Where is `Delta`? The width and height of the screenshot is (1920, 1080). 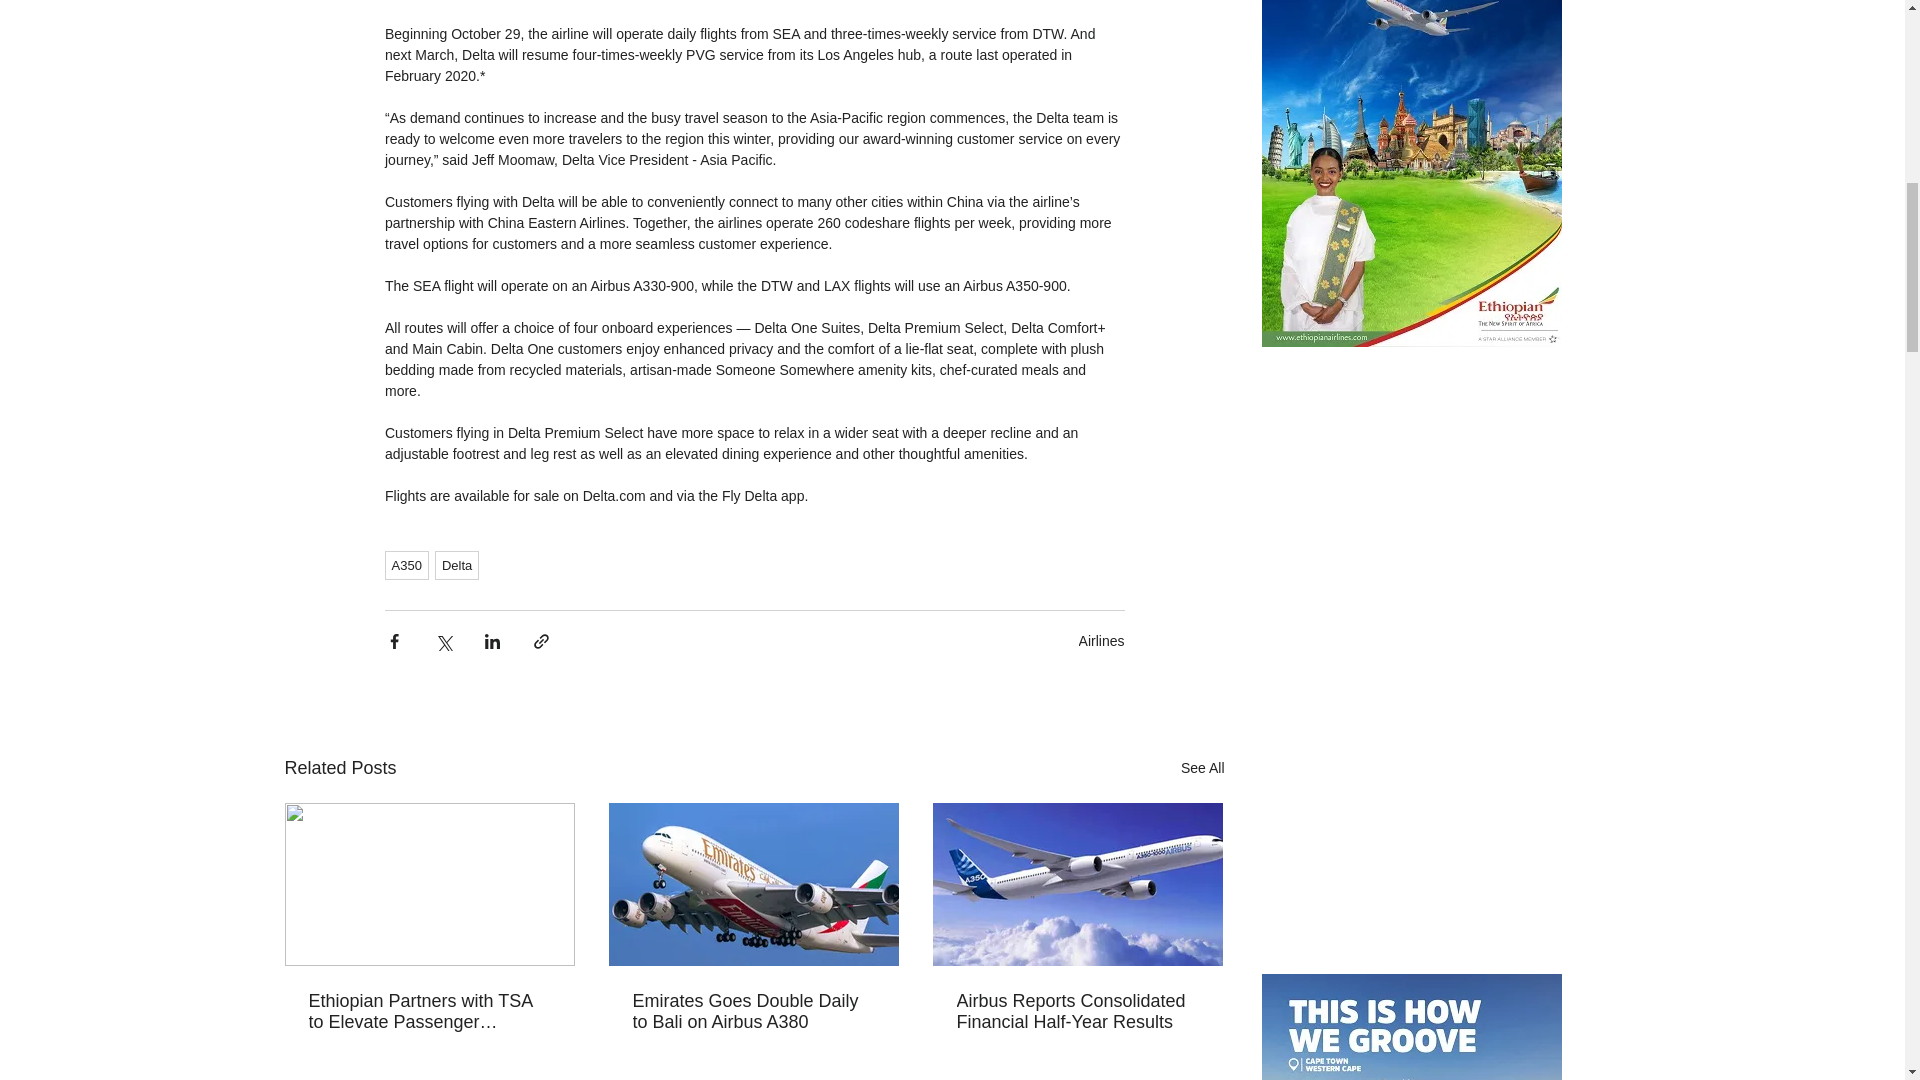 Delta is located at coordinates (456, 564).